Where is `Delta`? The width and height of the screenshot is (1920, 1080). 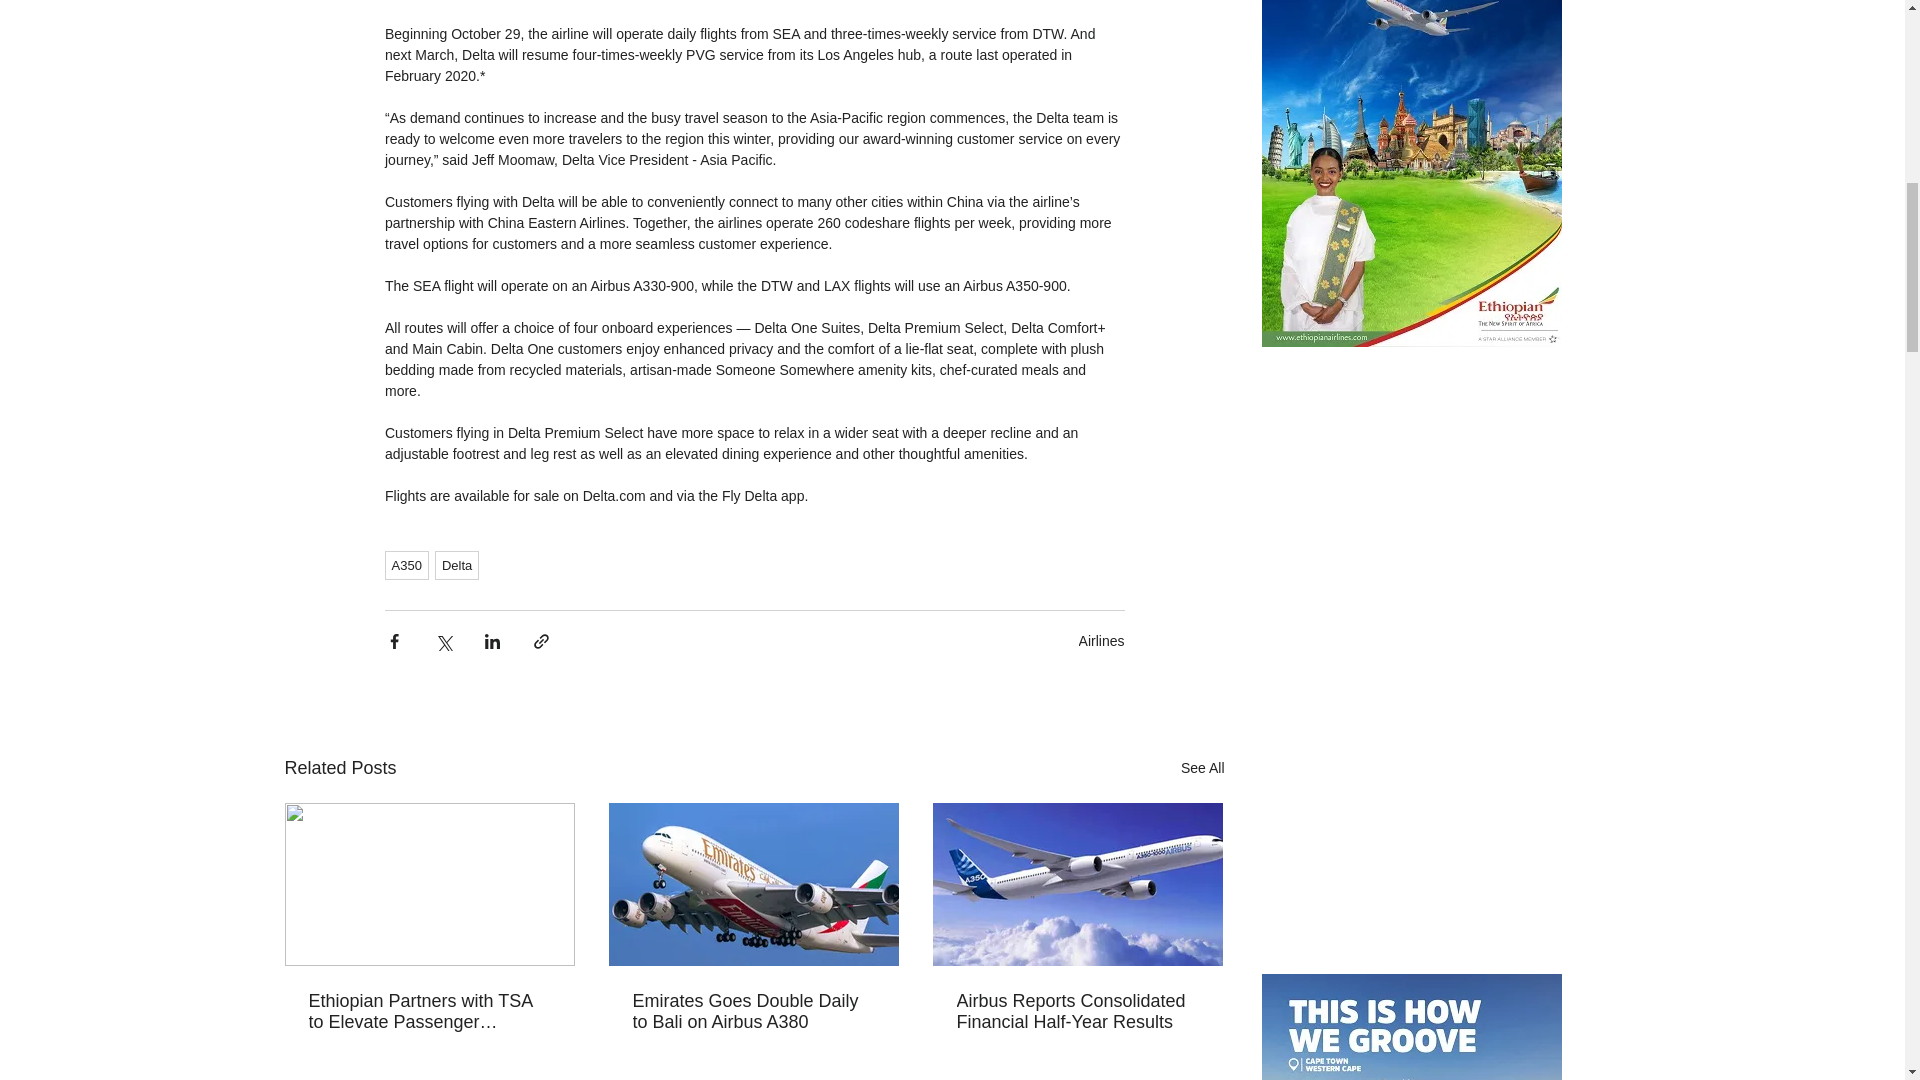 Delta is located at coordinates (456, 564).